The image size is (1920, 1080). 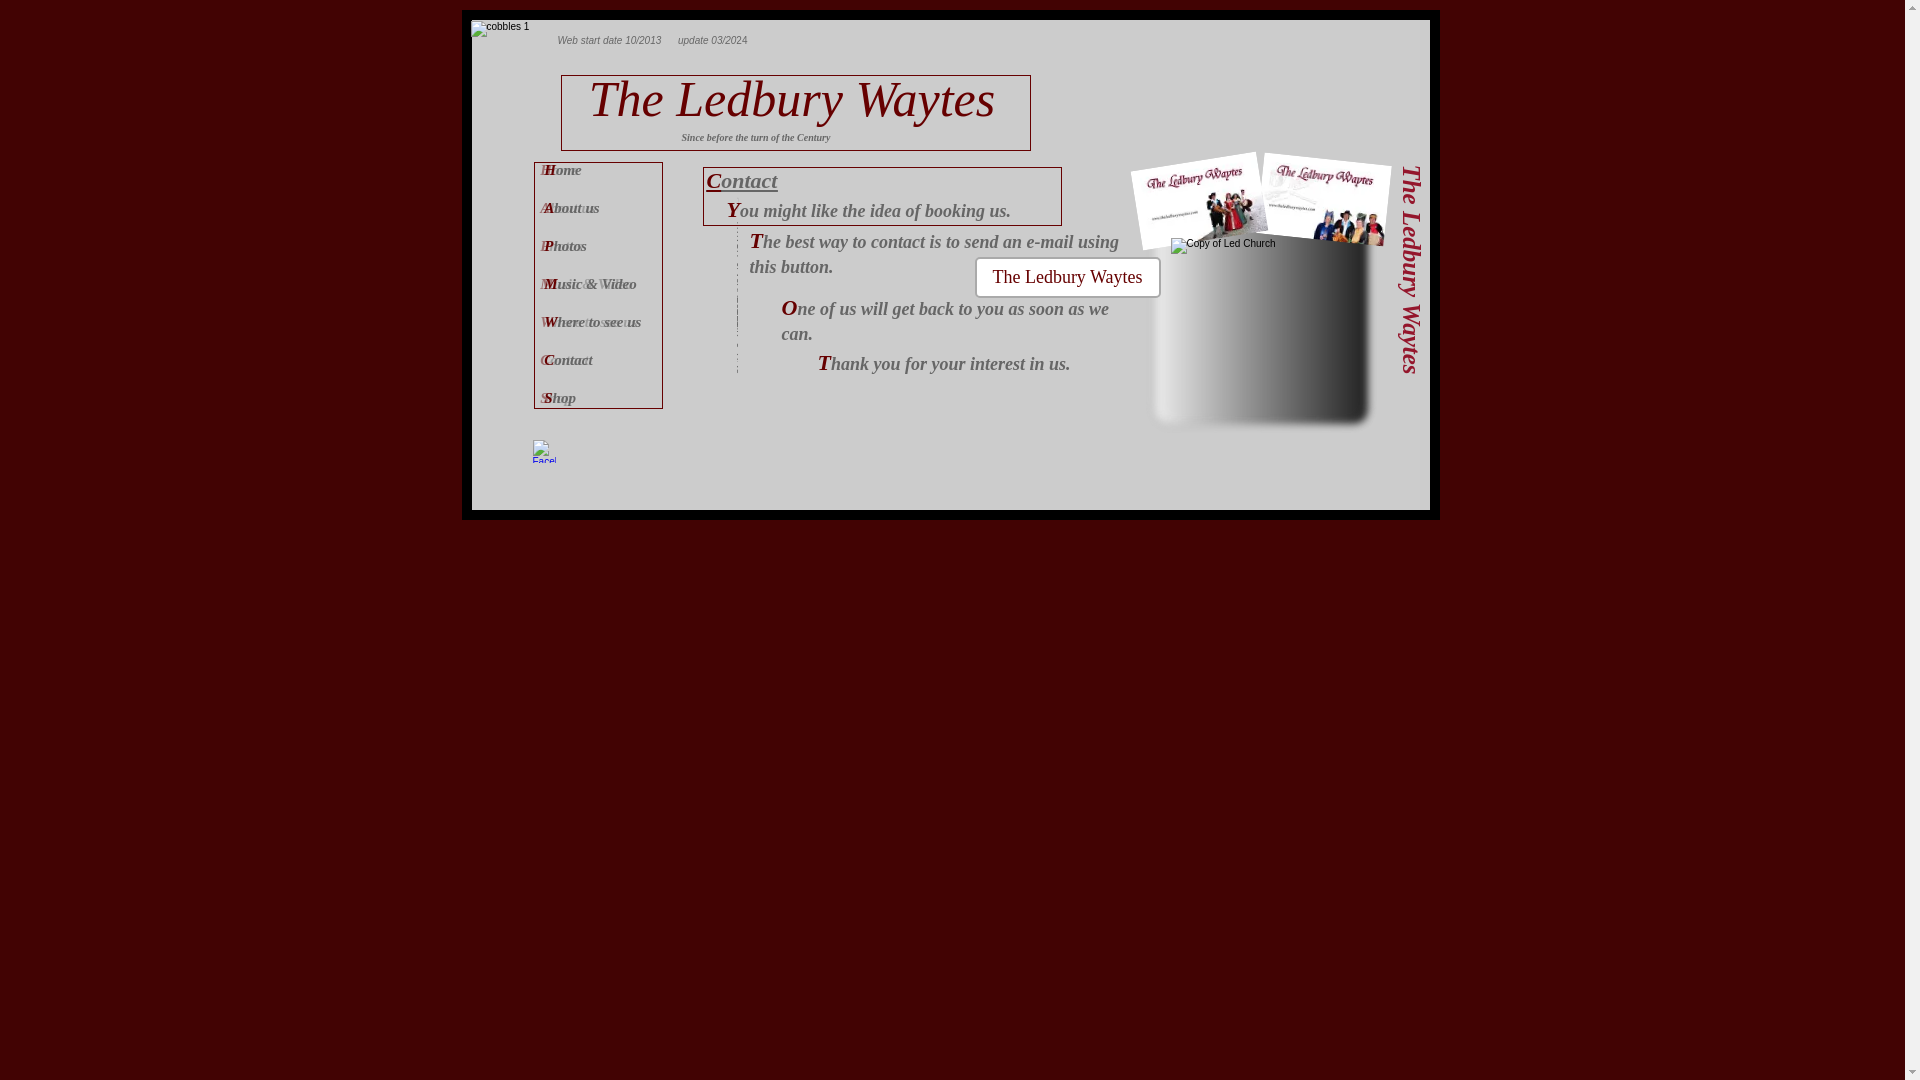 What do you see at coordinates (572, 208) in the screenshot?
I see `bout us` at bounding box center [572, 208].